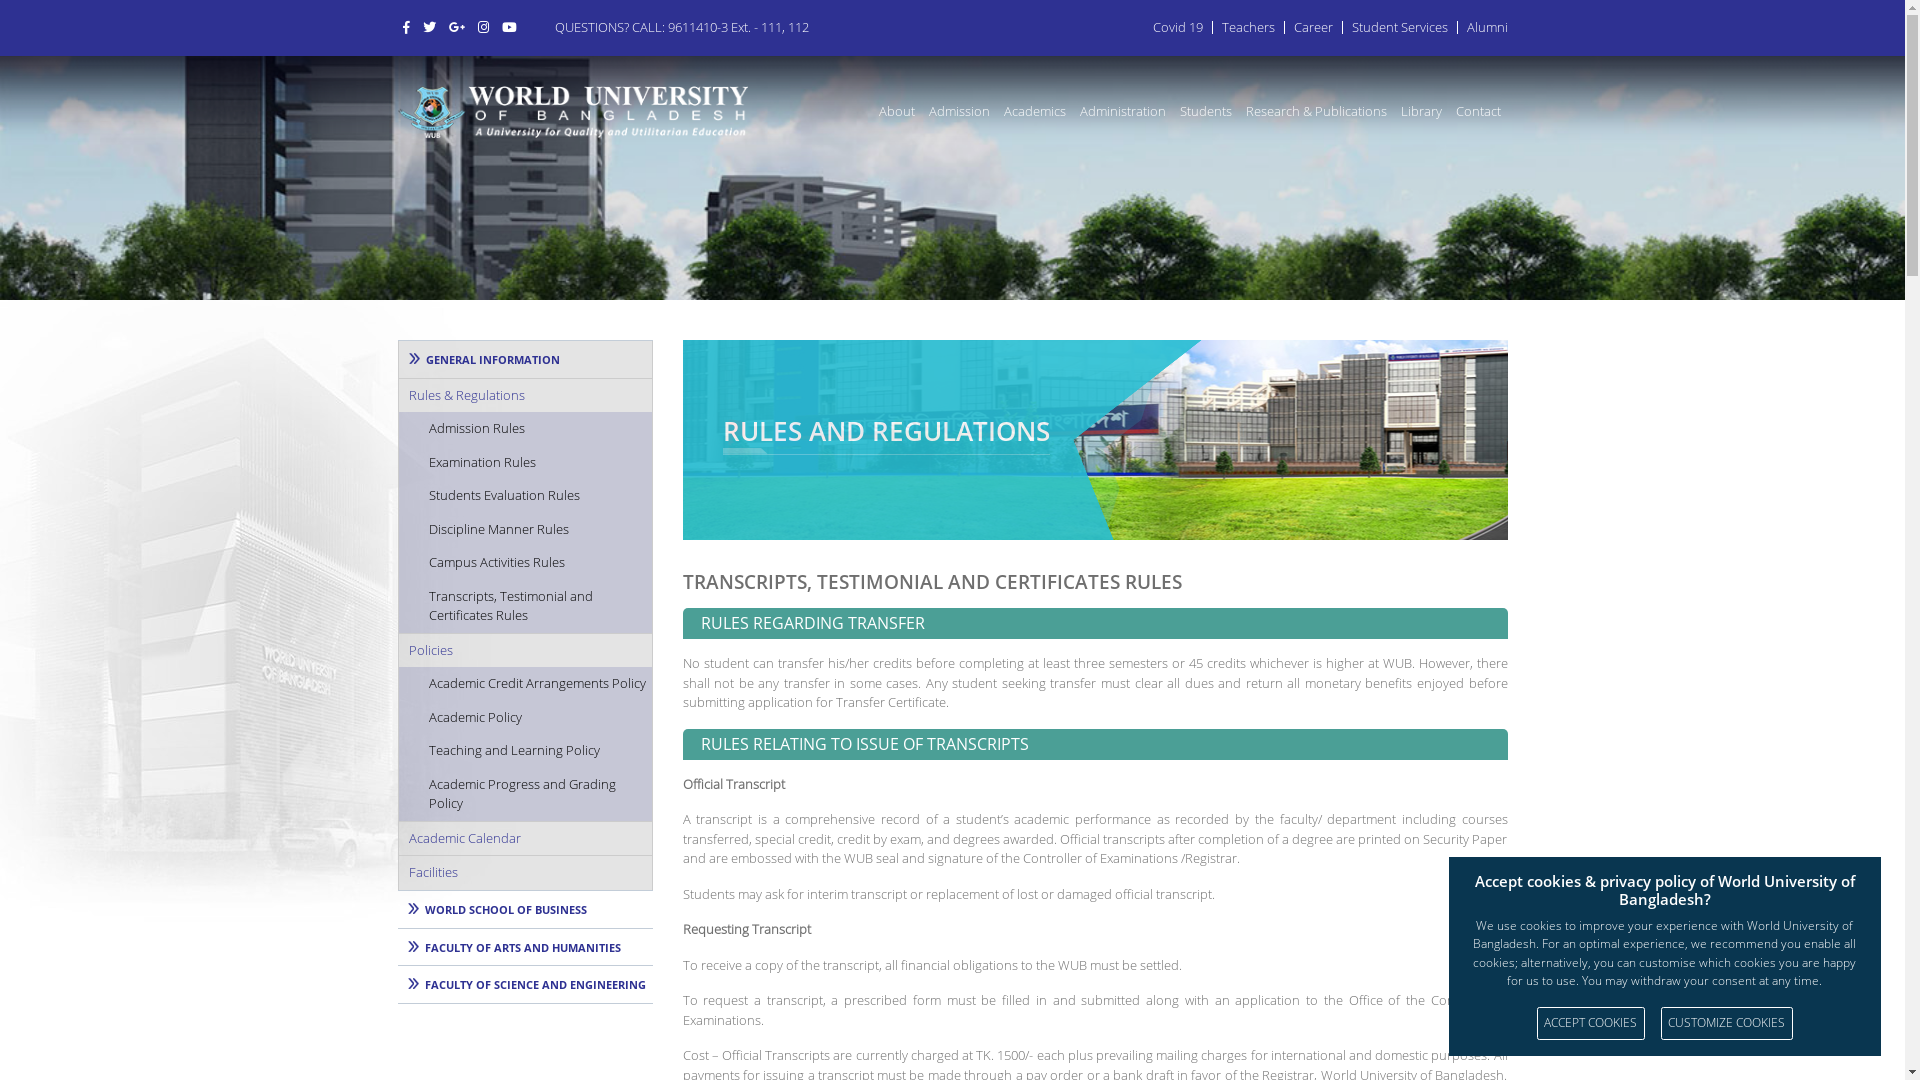 The height and width of the screenshot is (1080, 1920). I want to click on Rules & Regulations, so click(524, 396).